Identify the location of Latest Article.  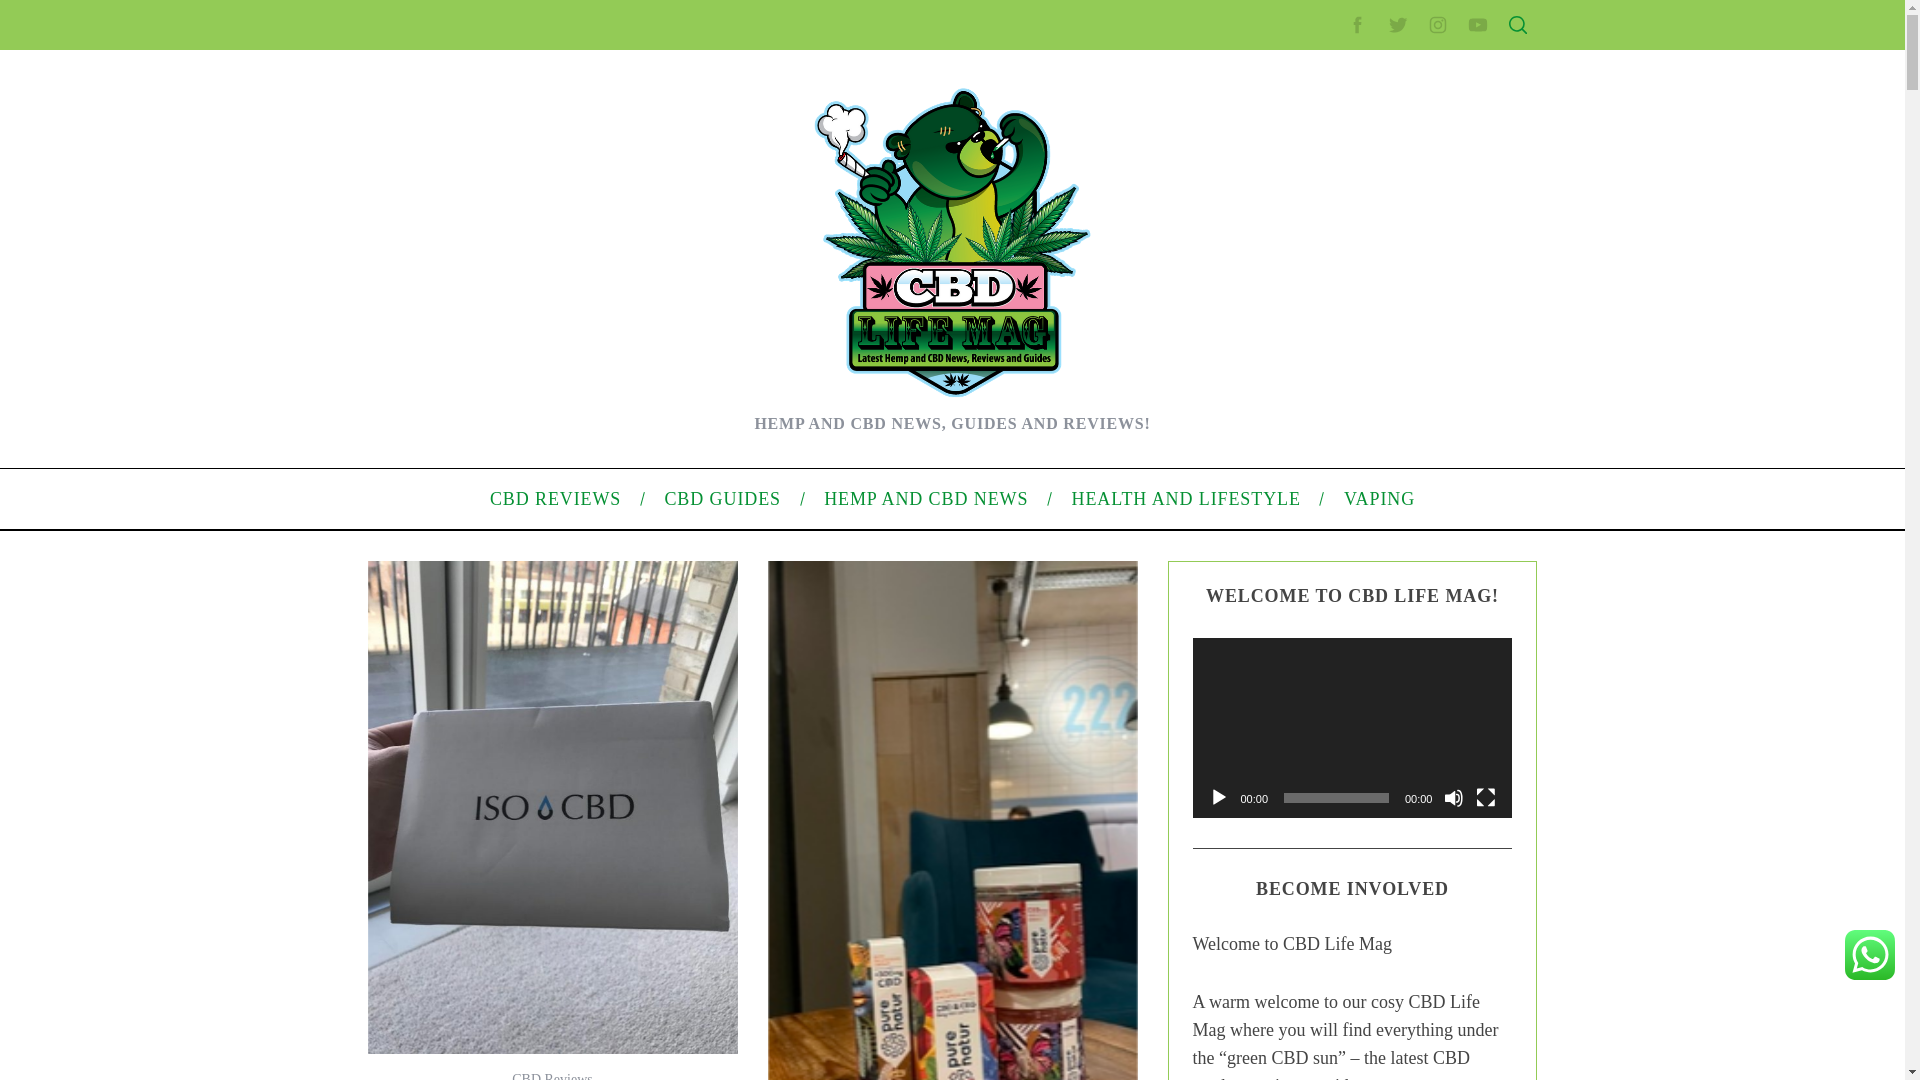
(1314, 227).